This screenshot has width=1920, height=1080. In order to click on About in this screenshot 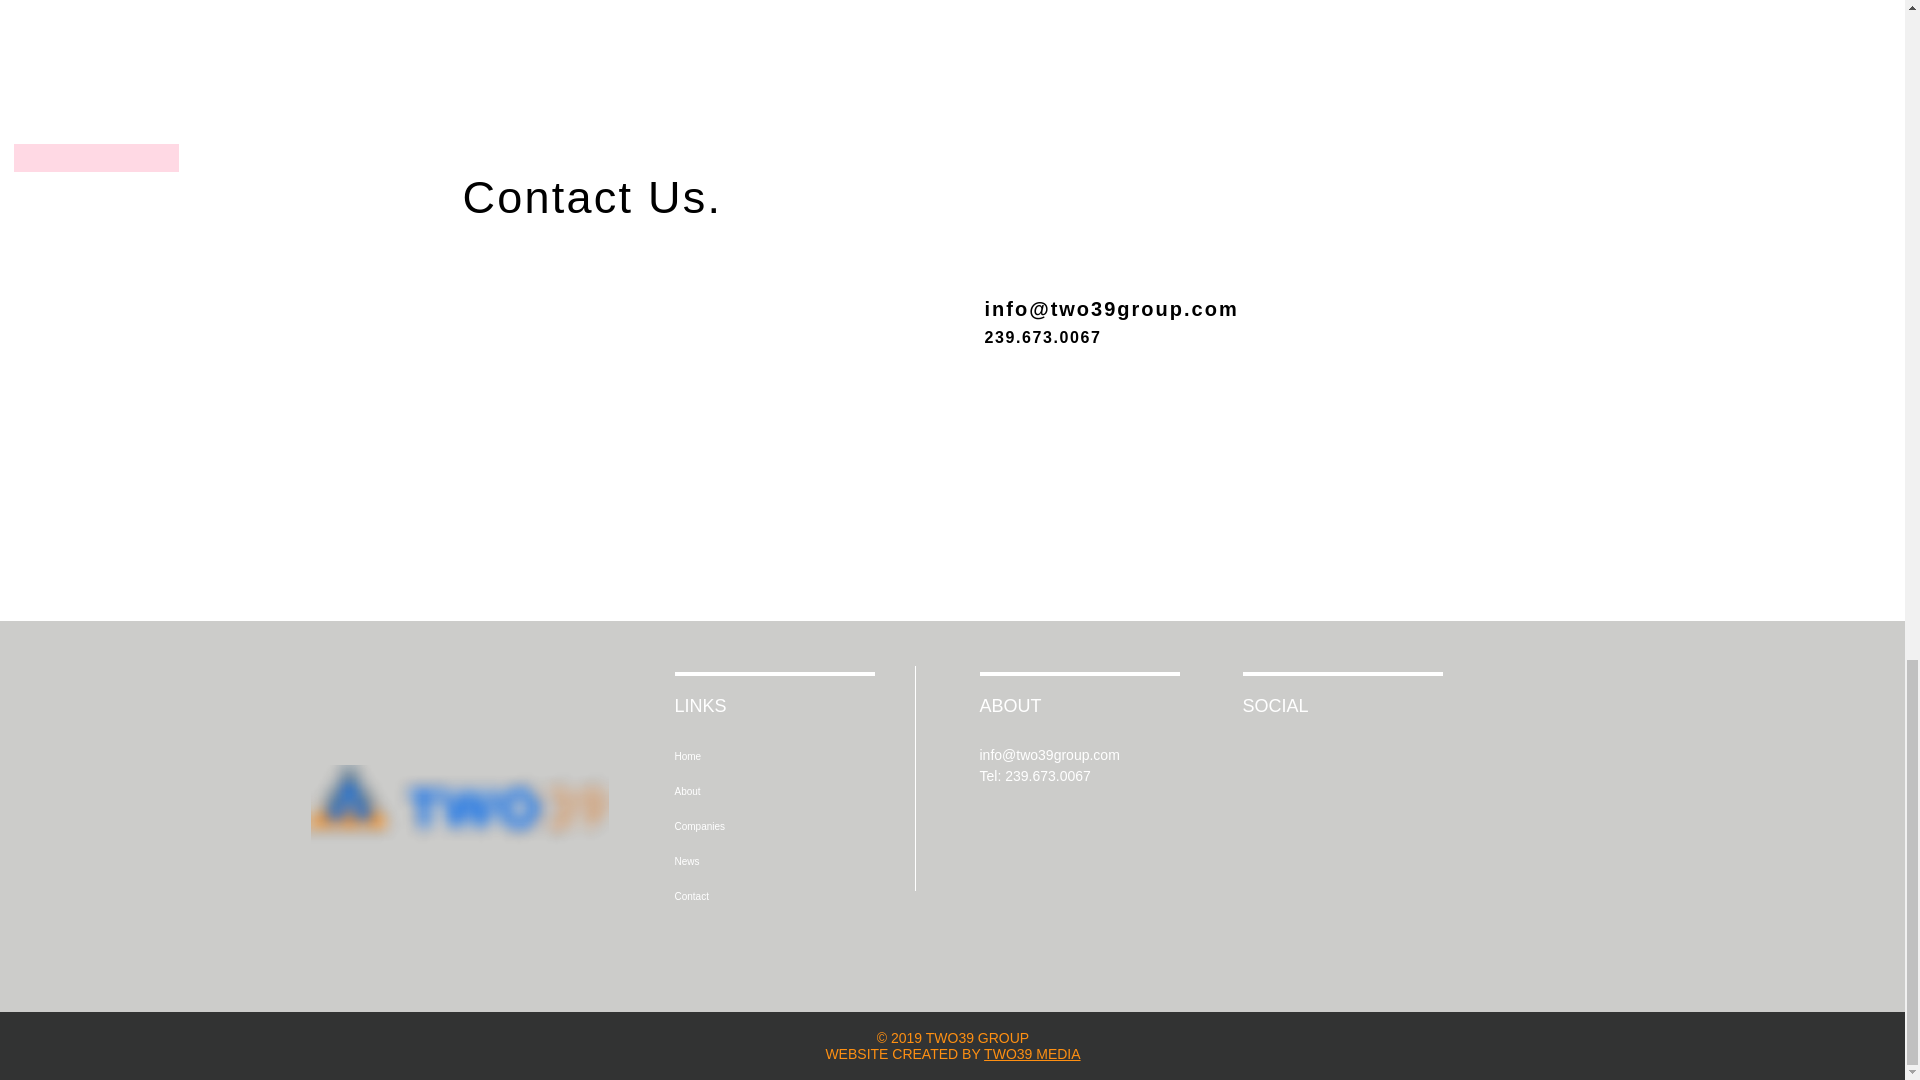, I will do `click(96, 254)`.